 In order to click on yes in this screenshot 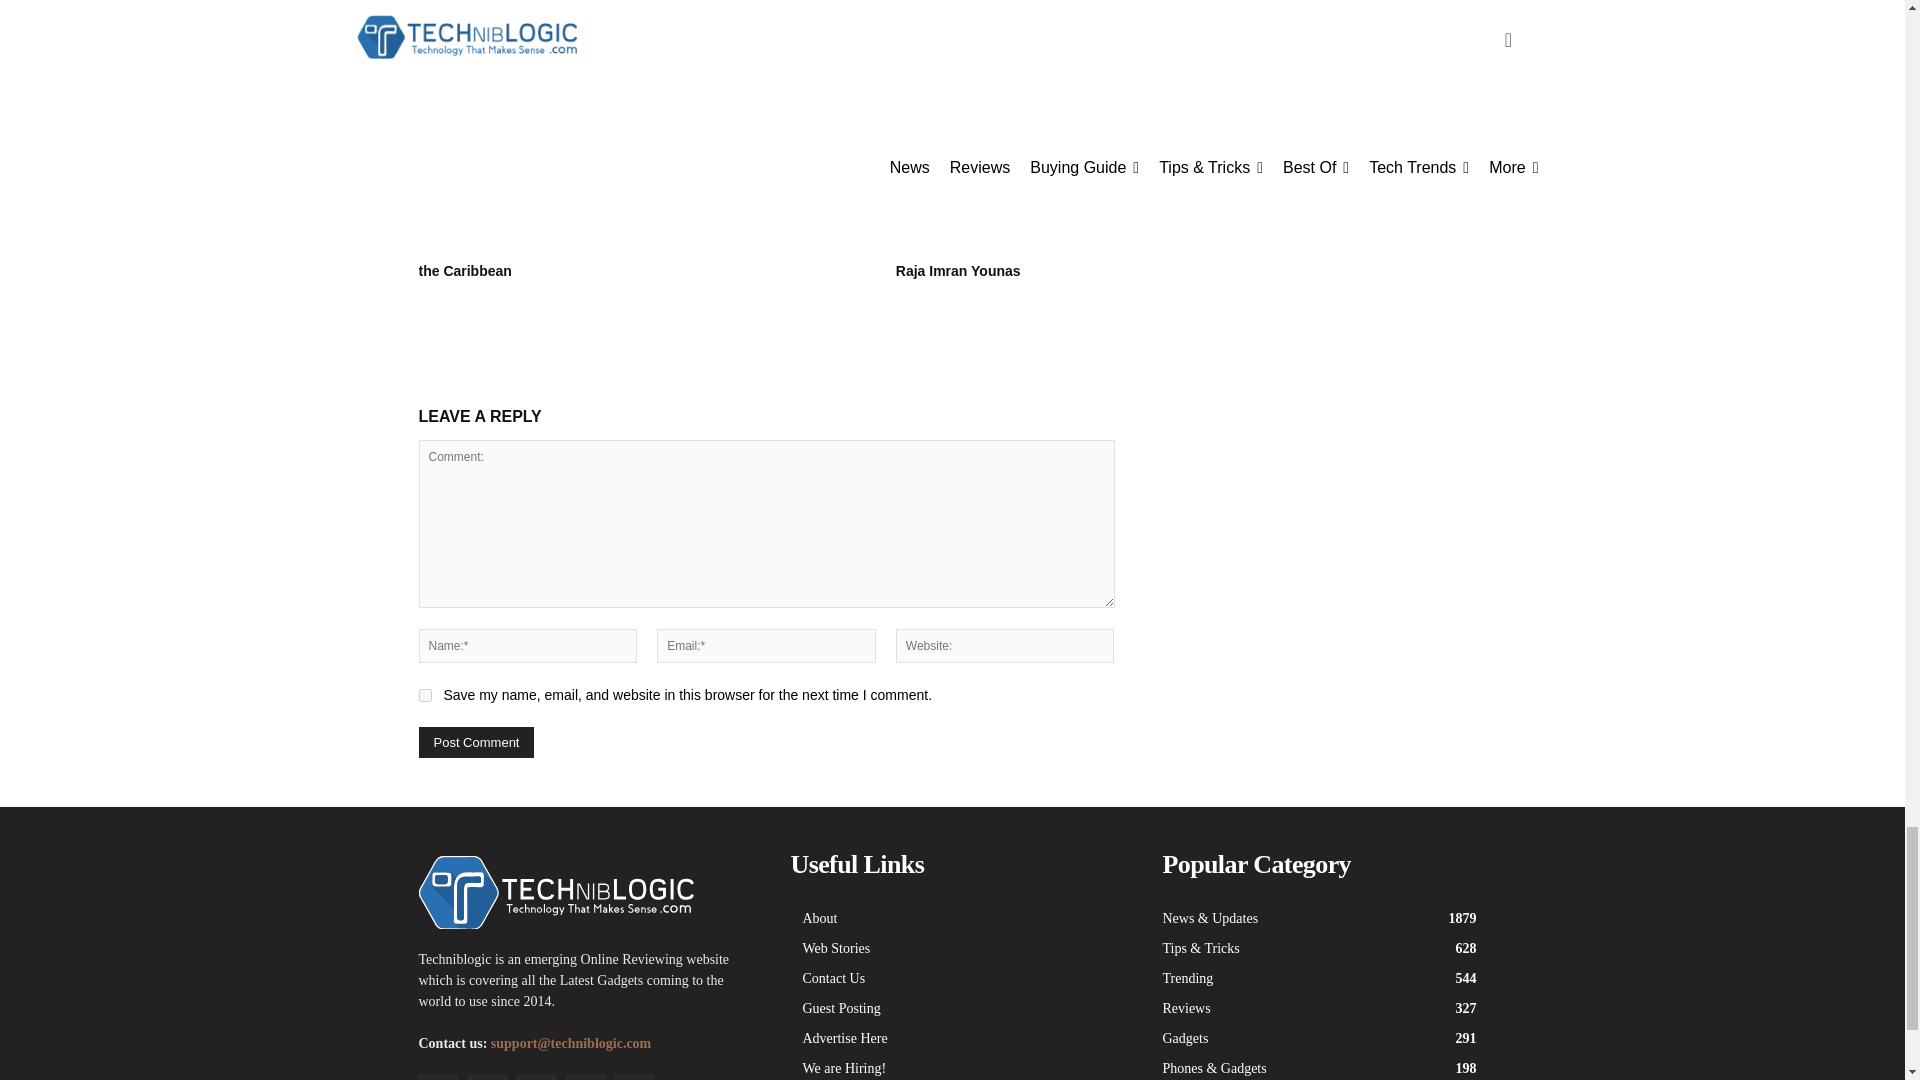, I will do `click(424, 696)`.